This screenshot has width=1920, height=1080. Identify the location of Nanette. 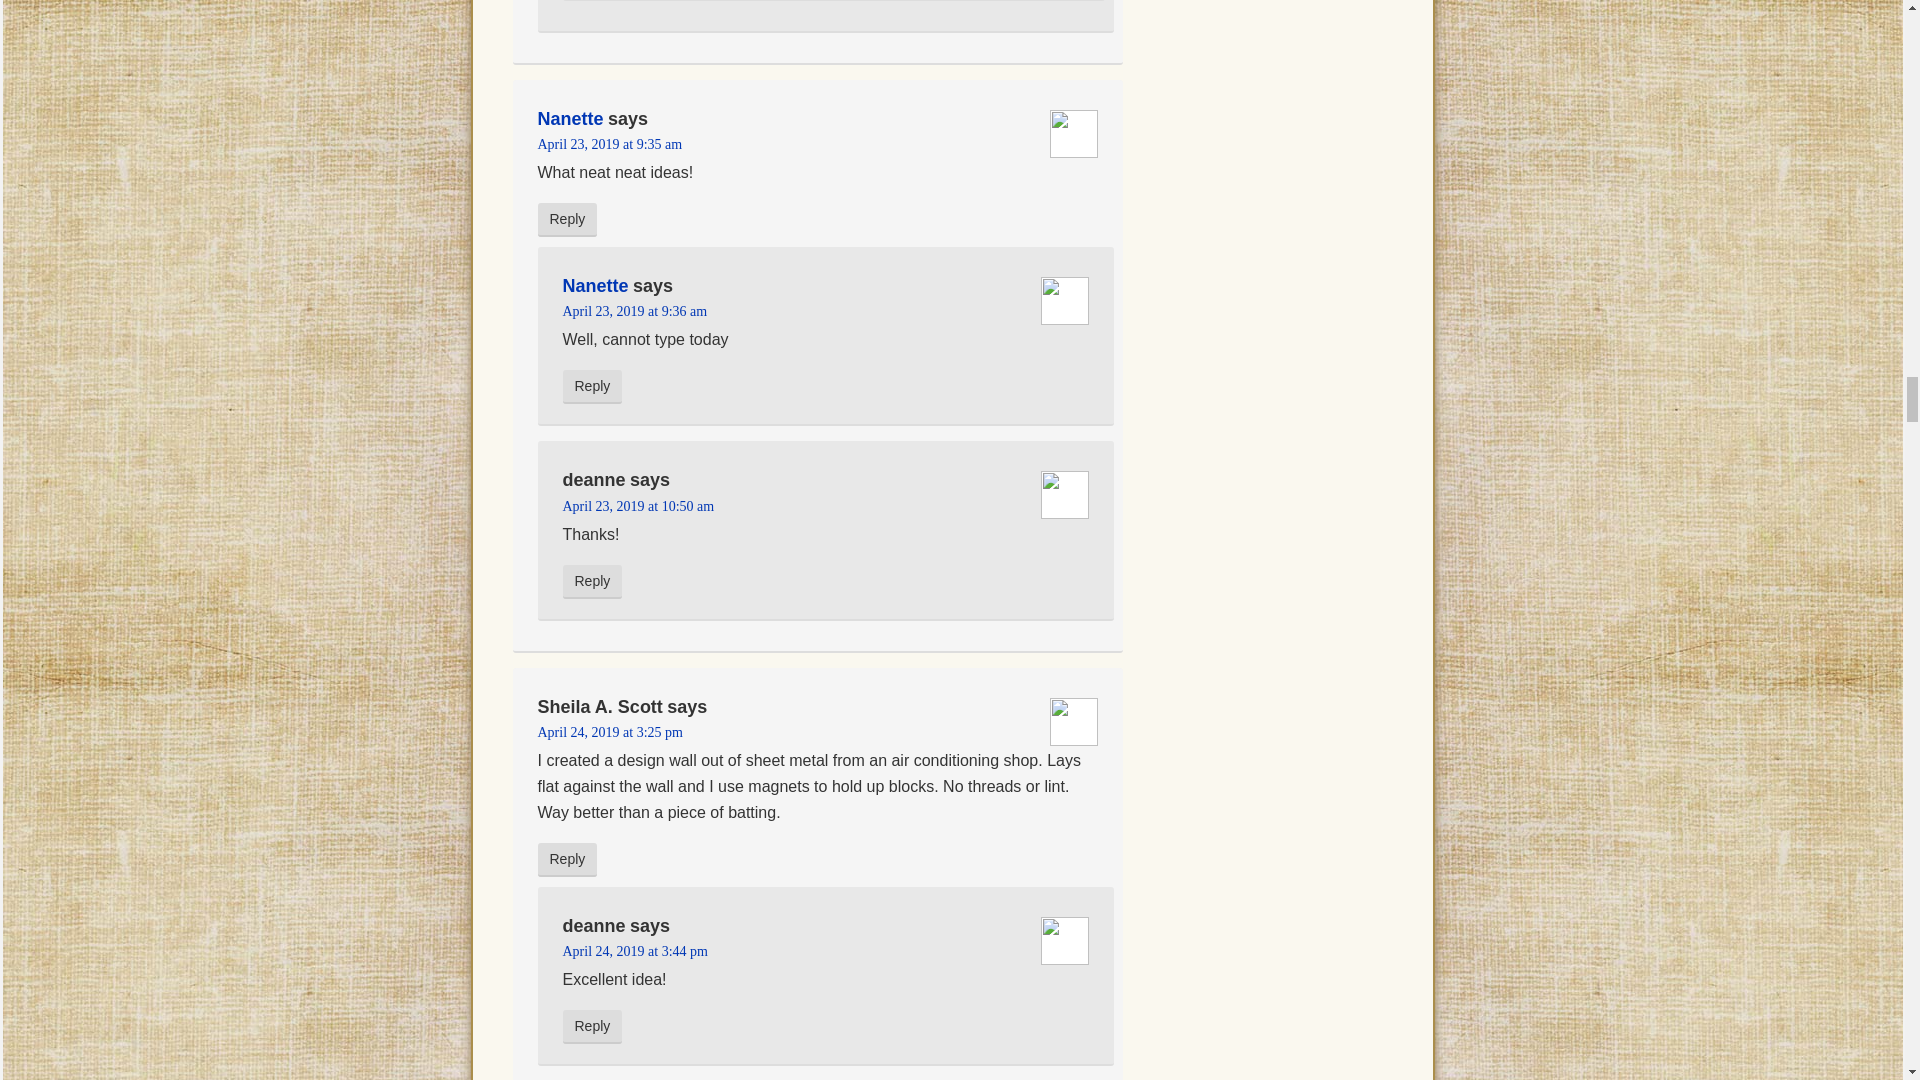
(594, 286).